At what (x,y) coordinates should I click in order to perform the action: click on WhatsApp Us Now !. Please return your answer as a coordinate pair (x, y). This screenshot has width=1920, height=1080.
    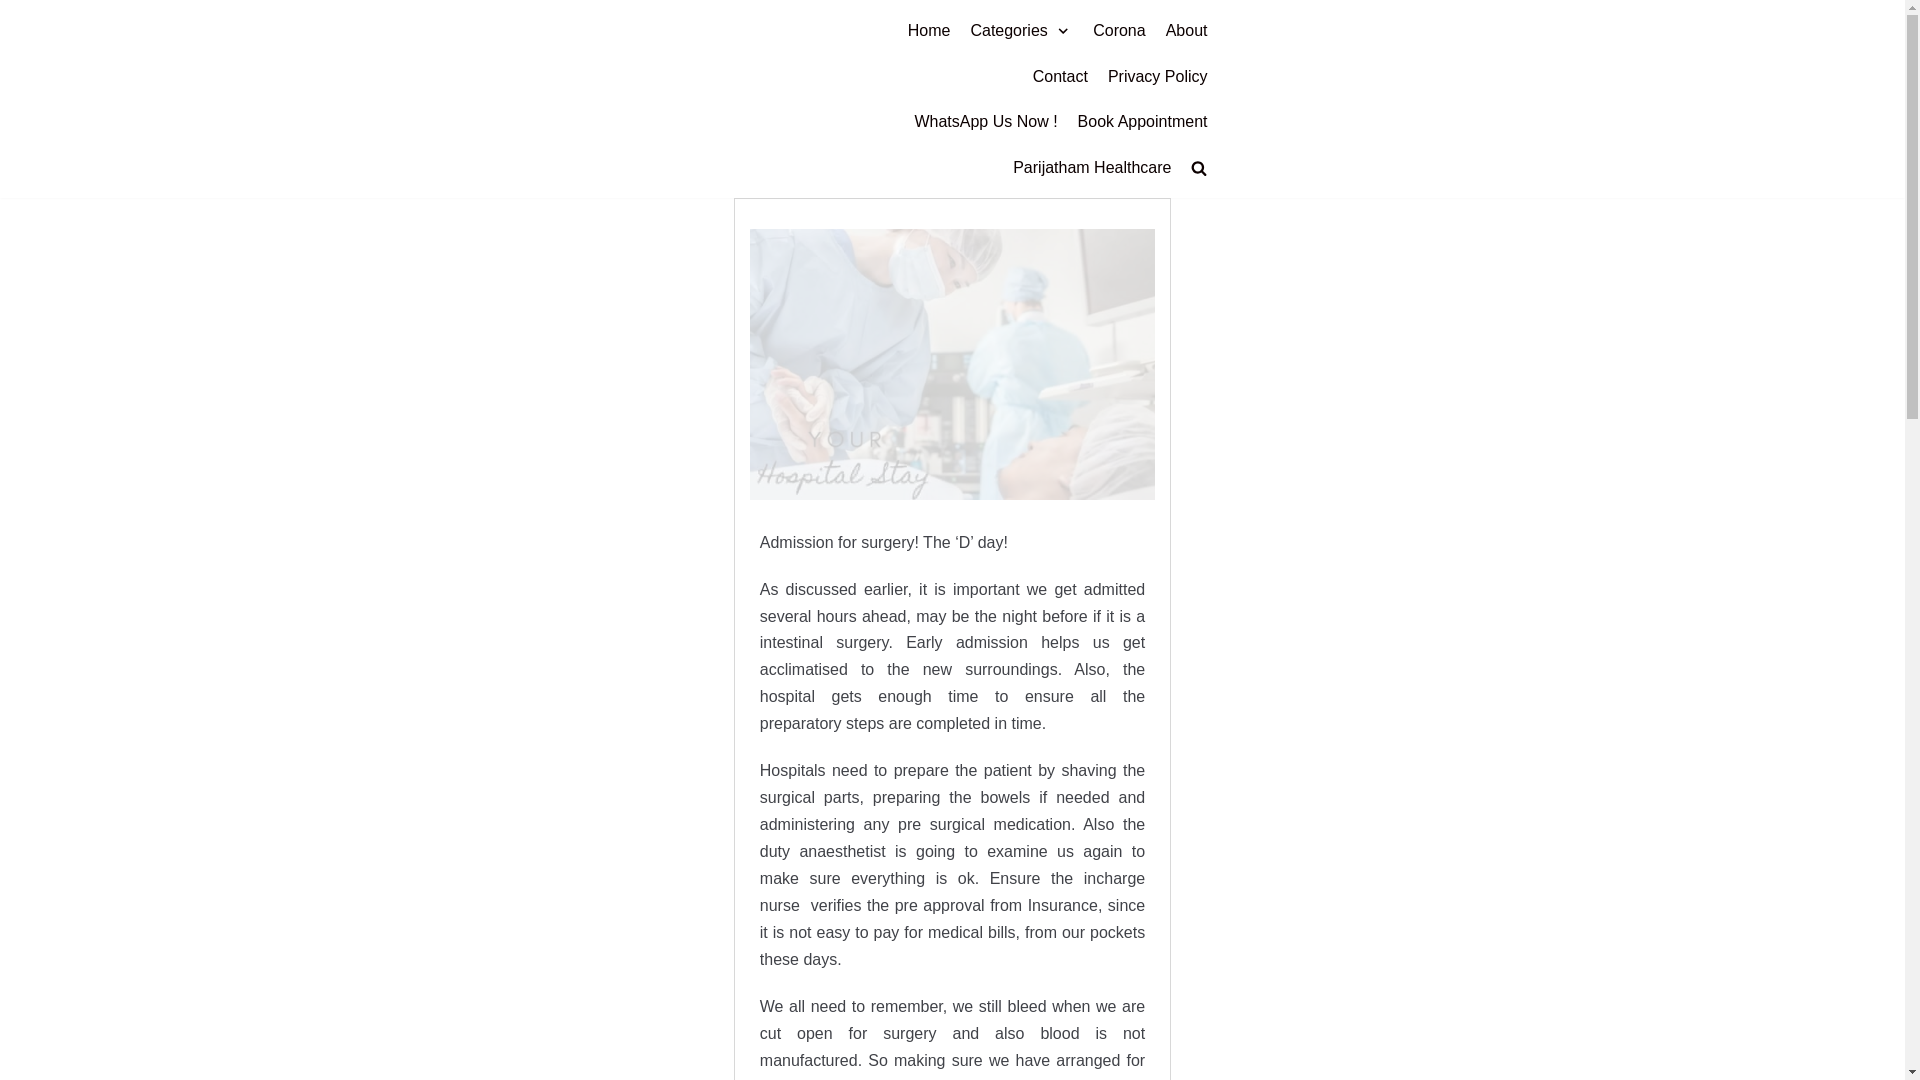
    Looking at the image, I should click on (985, 122).